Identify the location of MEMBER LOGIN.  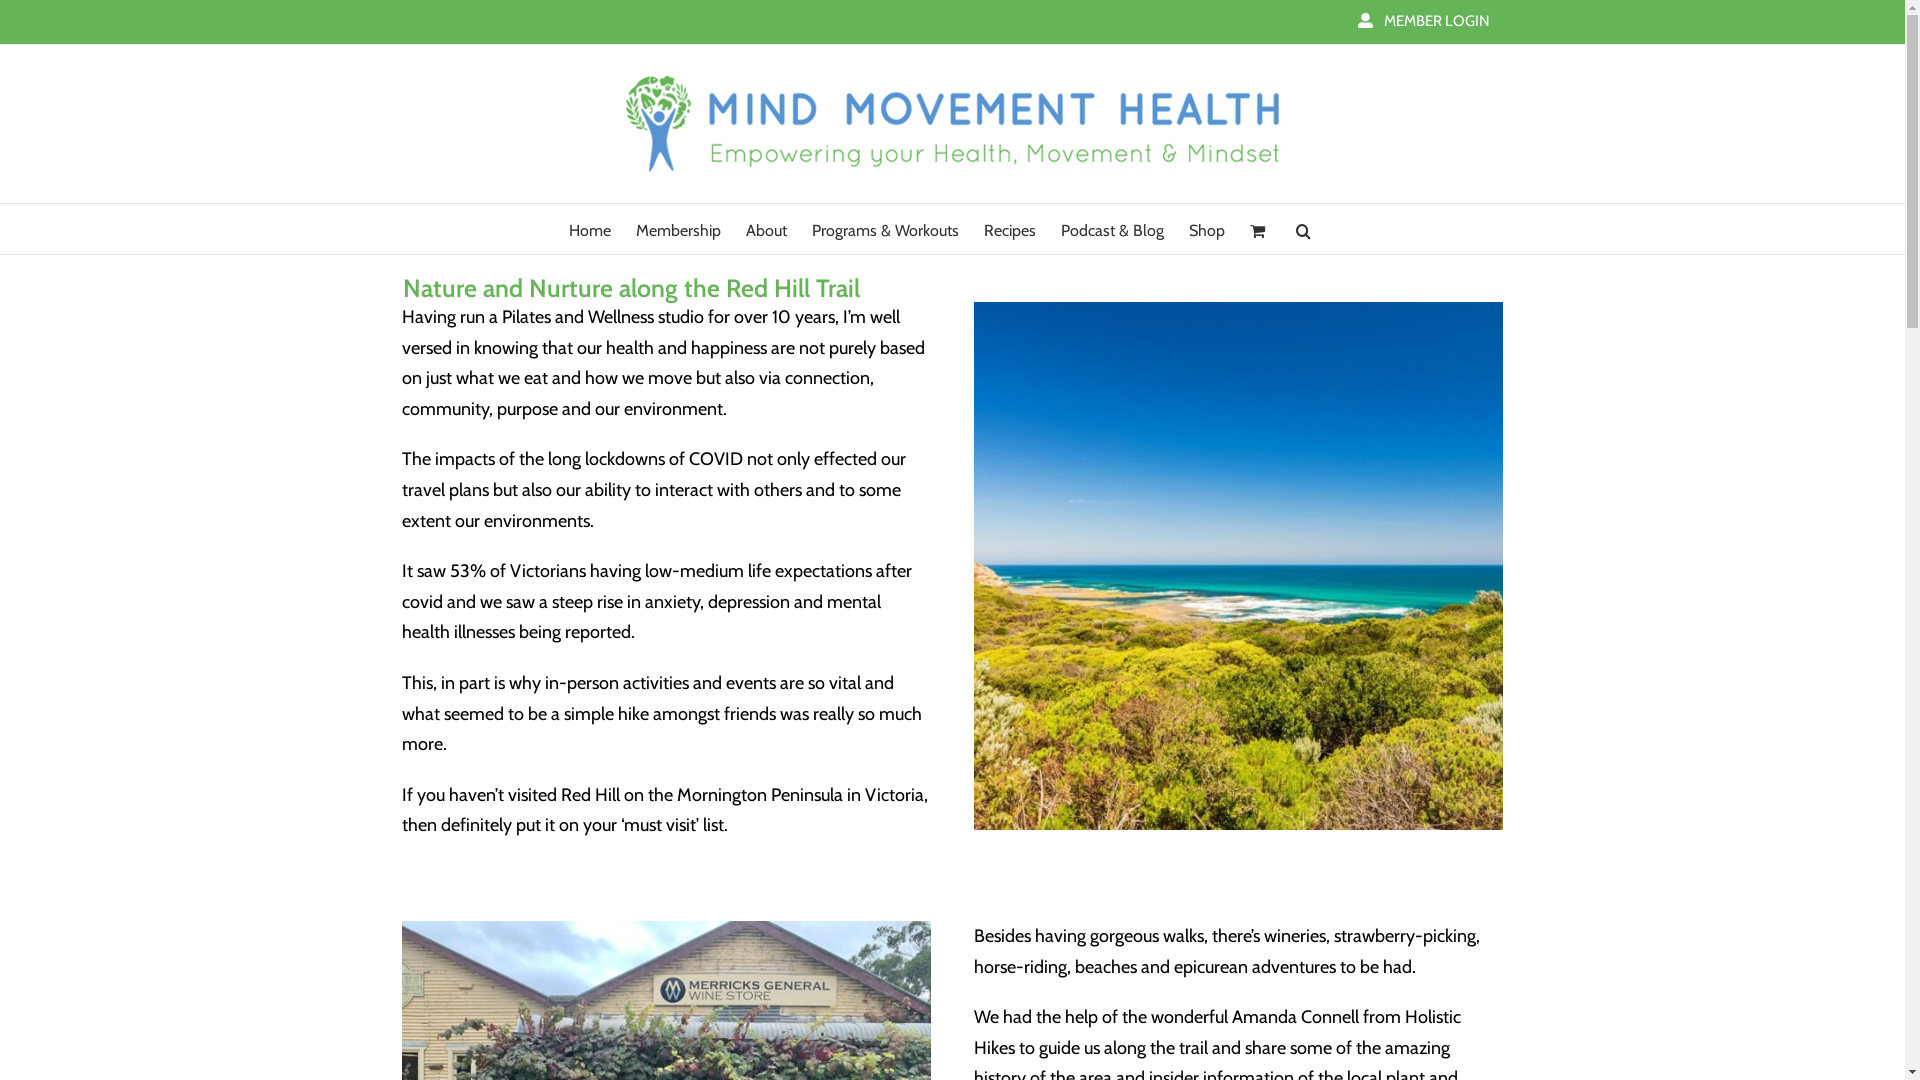
(1423, 22).